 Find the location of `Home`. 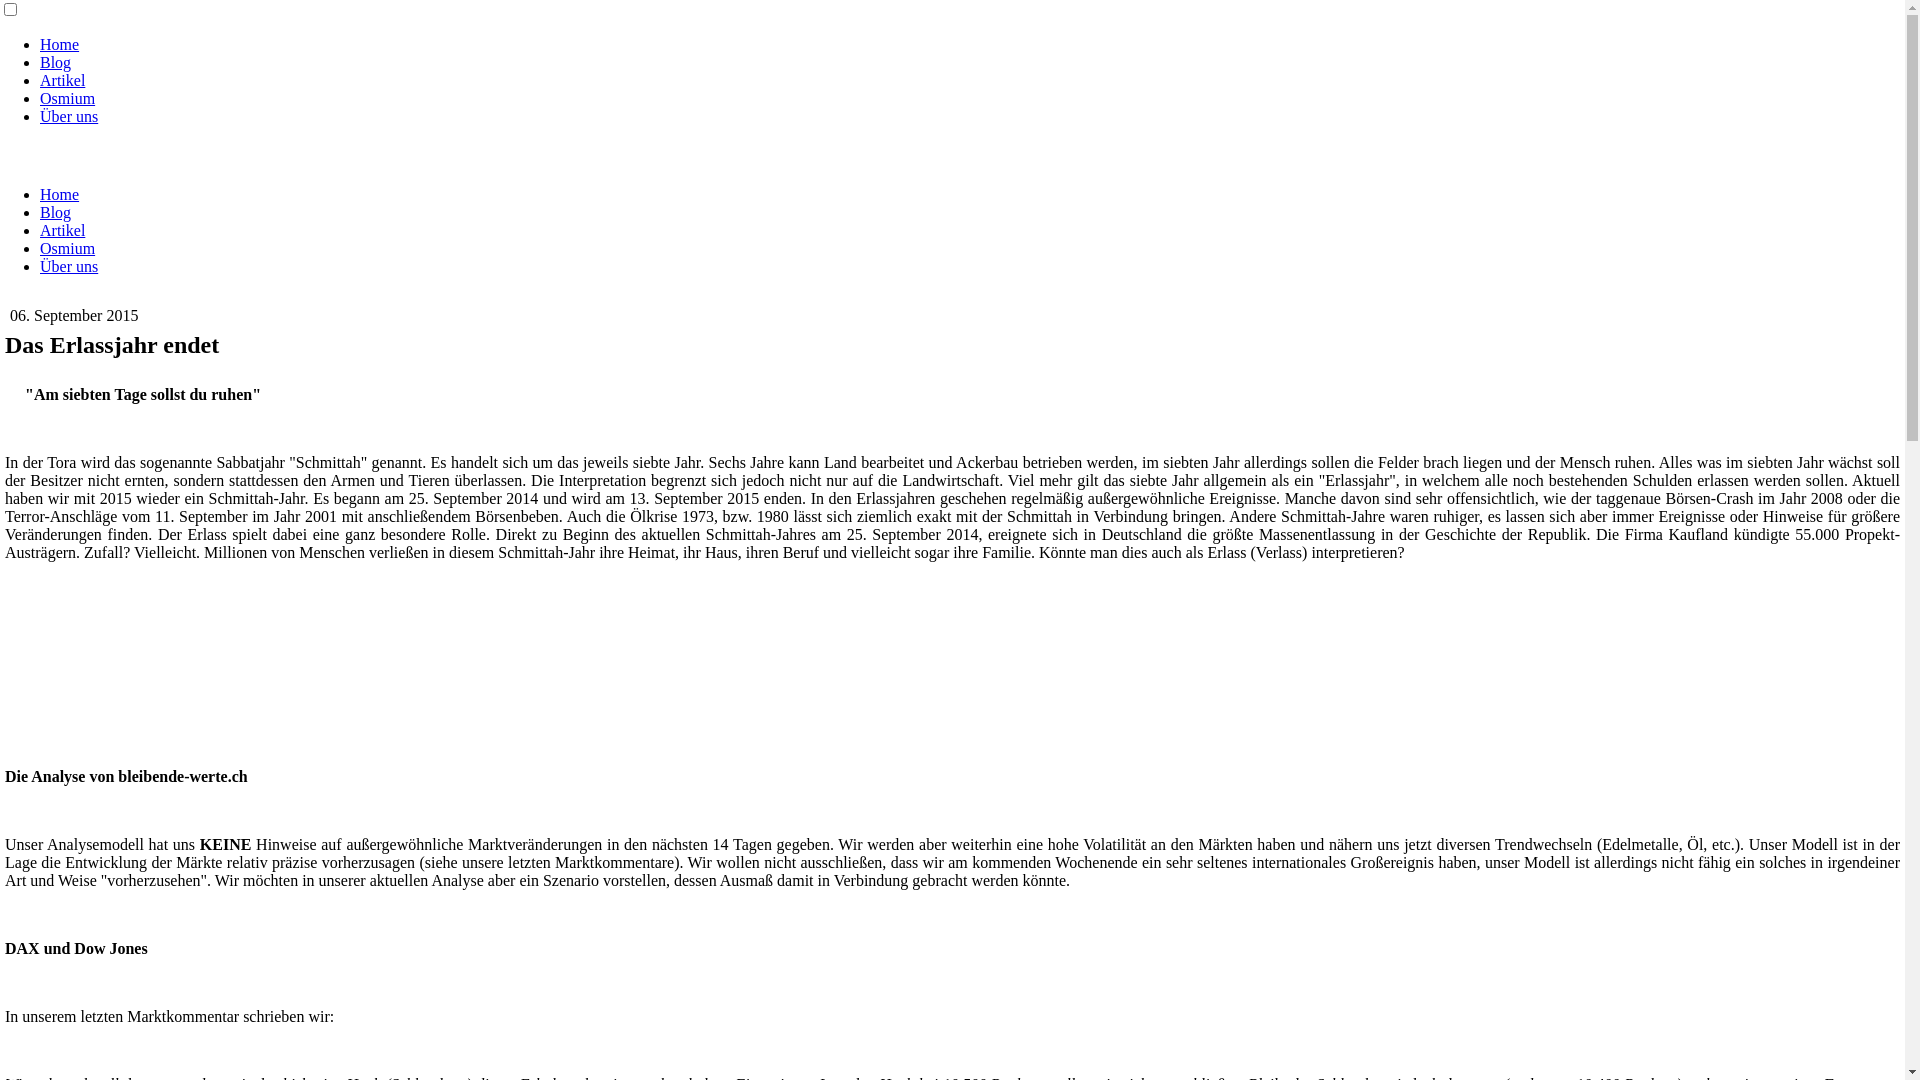

Home is located at coordinates (60, 194).